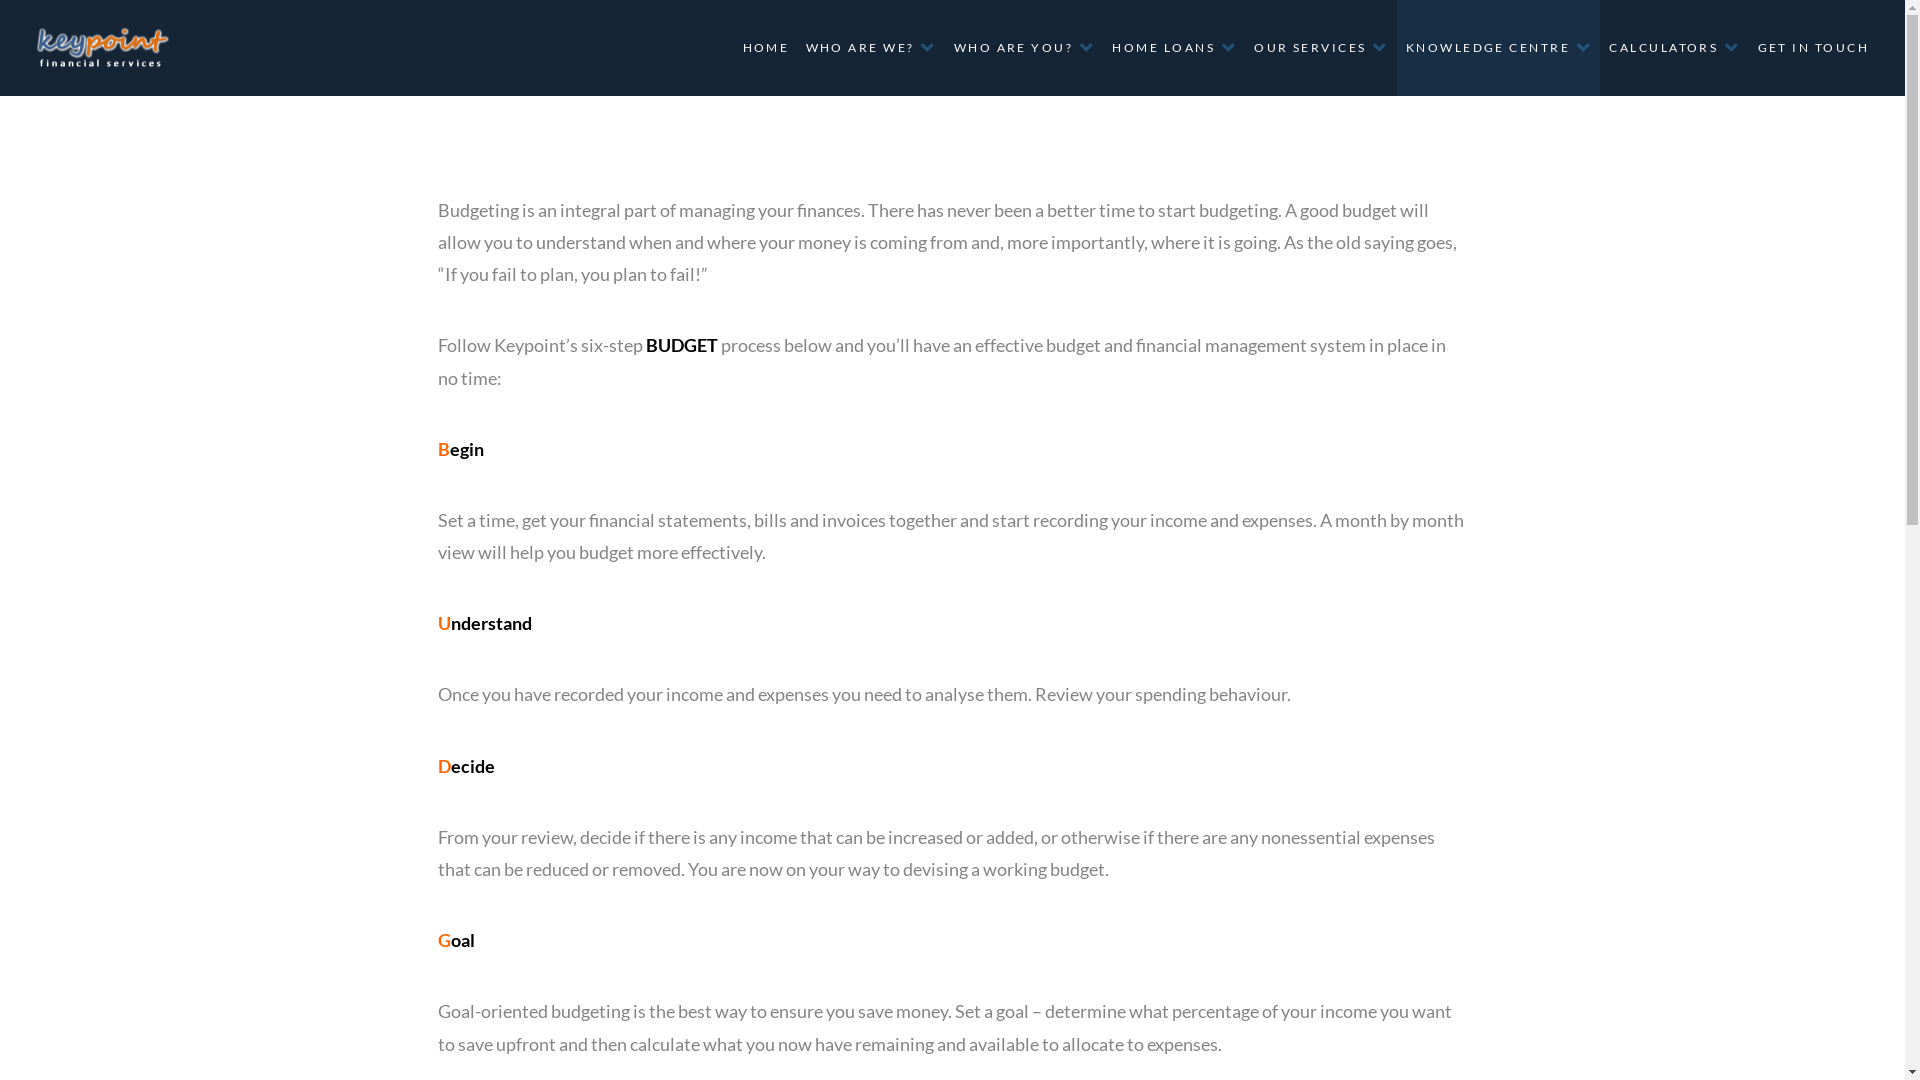  What do you see at coordinates (1321, 48) in the screenshot?
I see `OUR SERVICES` at bounding box center [1321, 48].